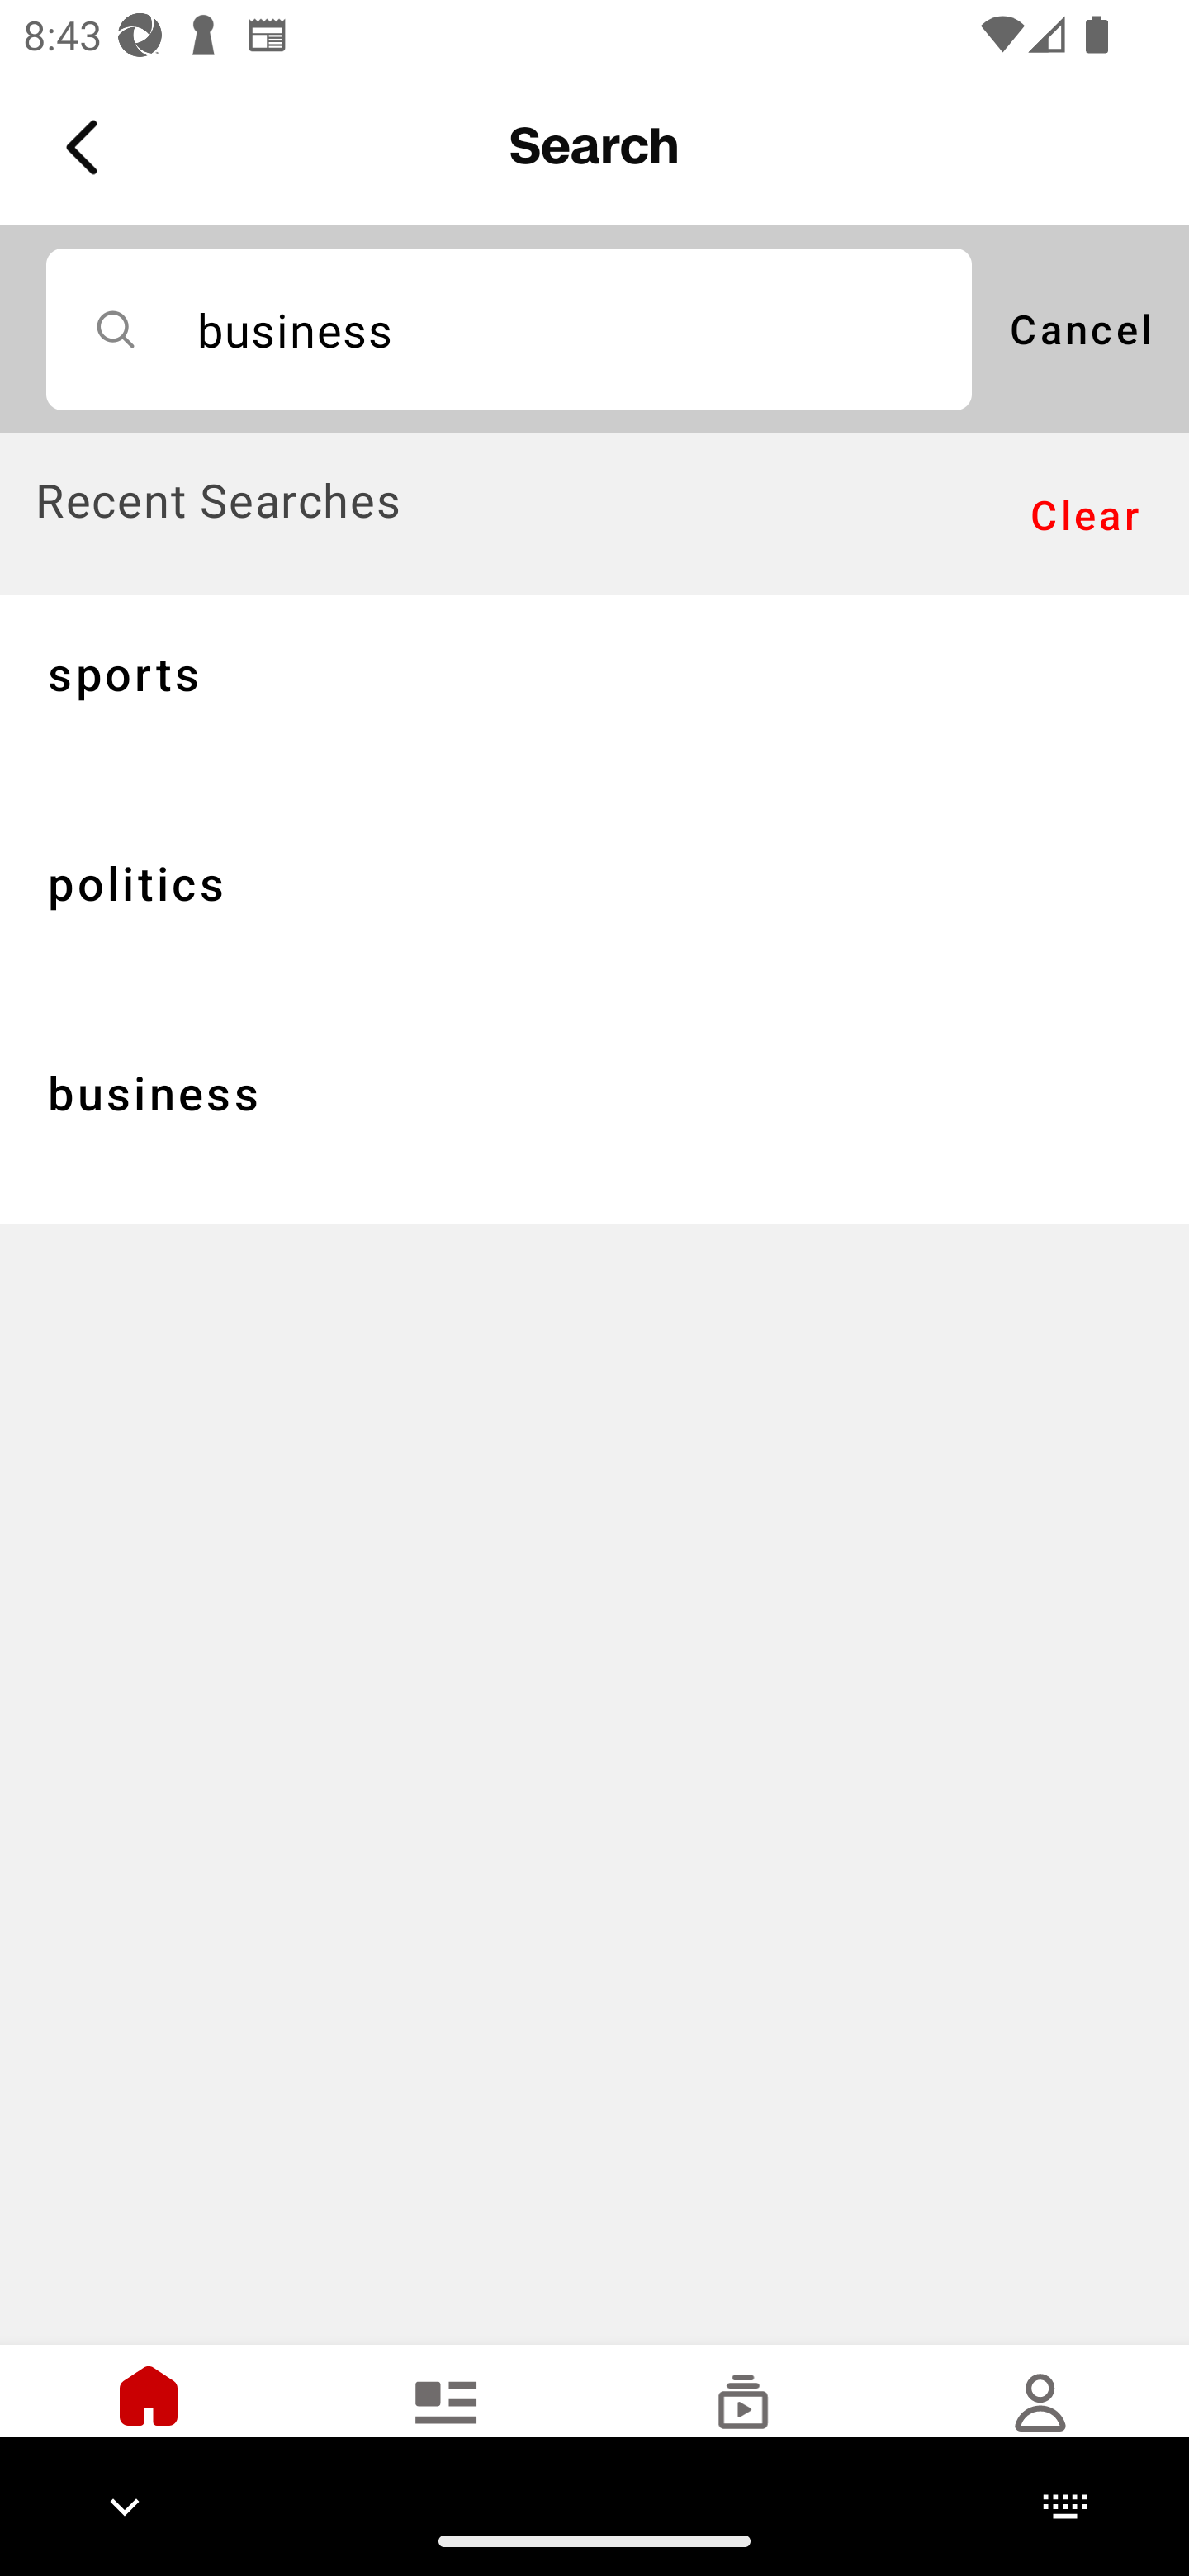 The height and width of the screenshot is (2576, 1189). What do you see at coordinates (446, 2425) in the screenshot?
I see `Elections` at bounding box center [446, 2425].